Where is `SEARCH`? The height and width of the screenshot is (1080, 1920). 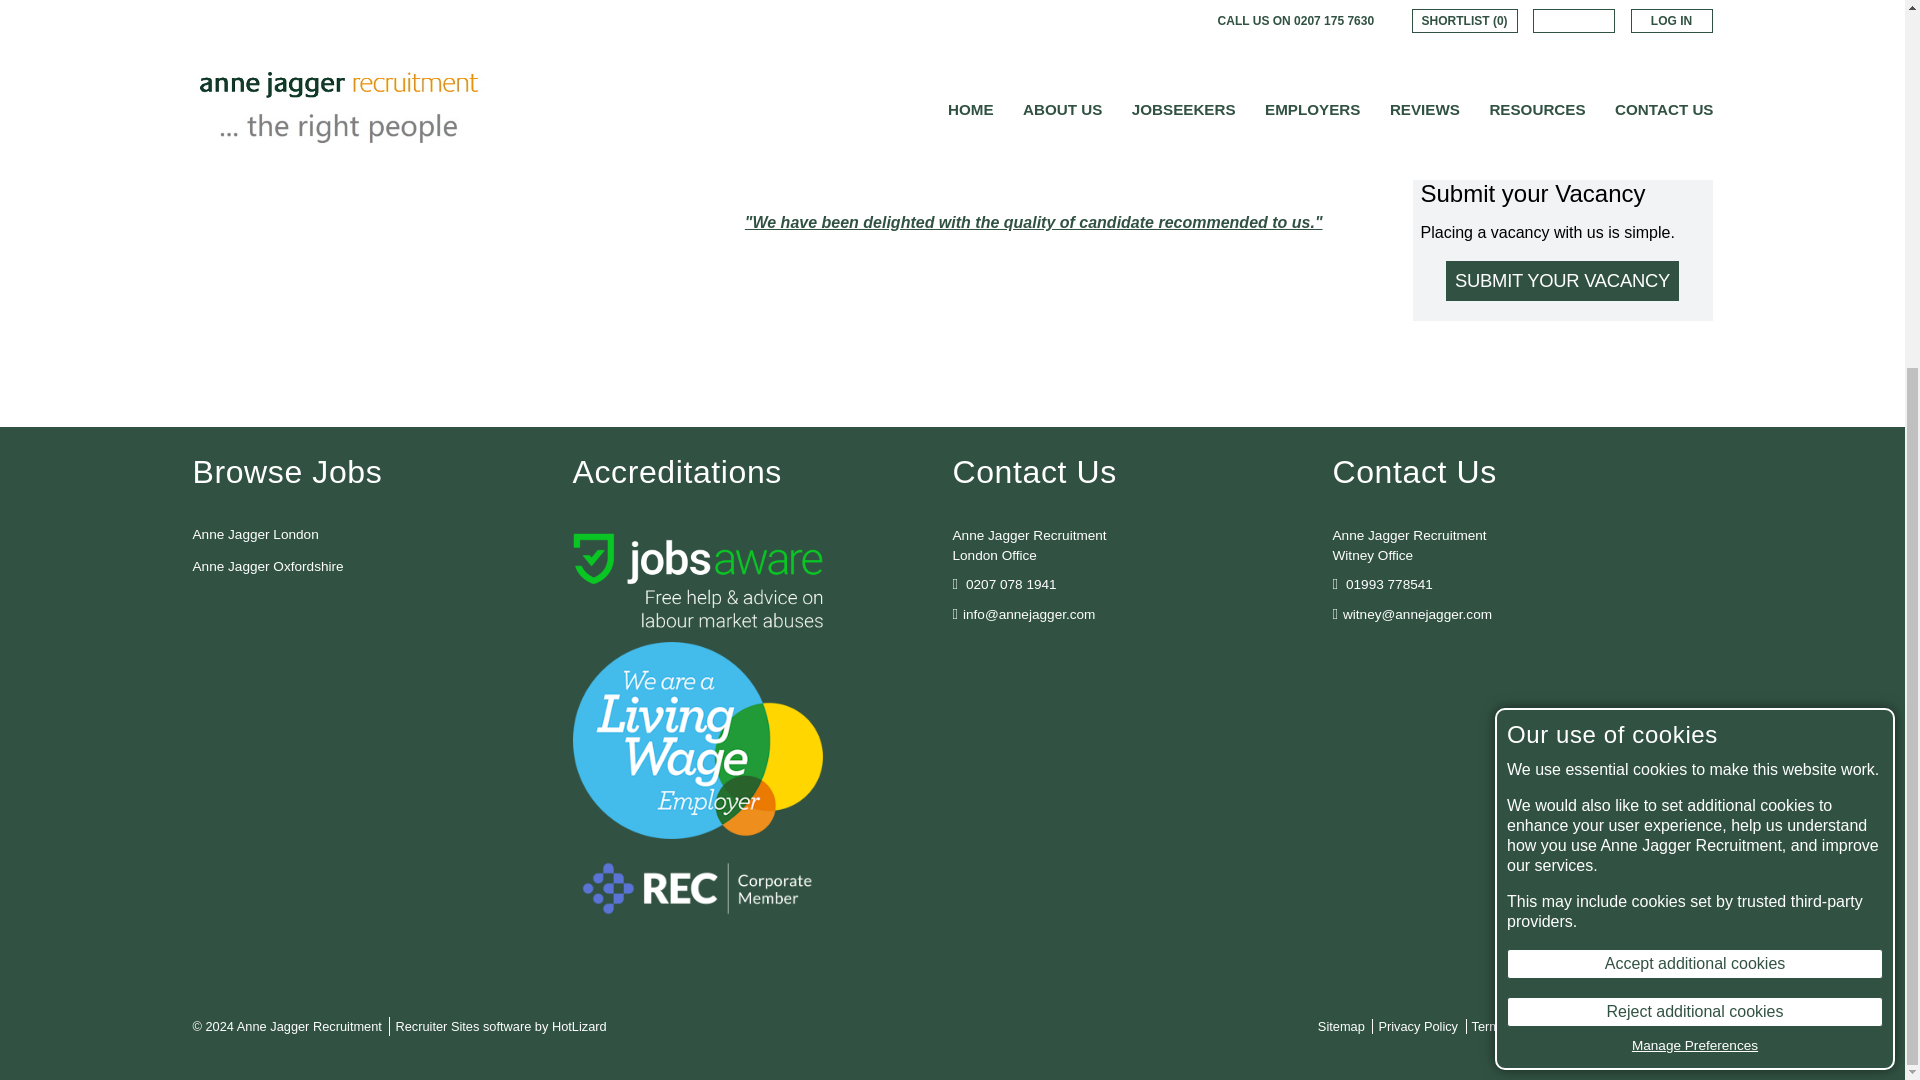
SEARCH is located at coordinates (1562, 80).